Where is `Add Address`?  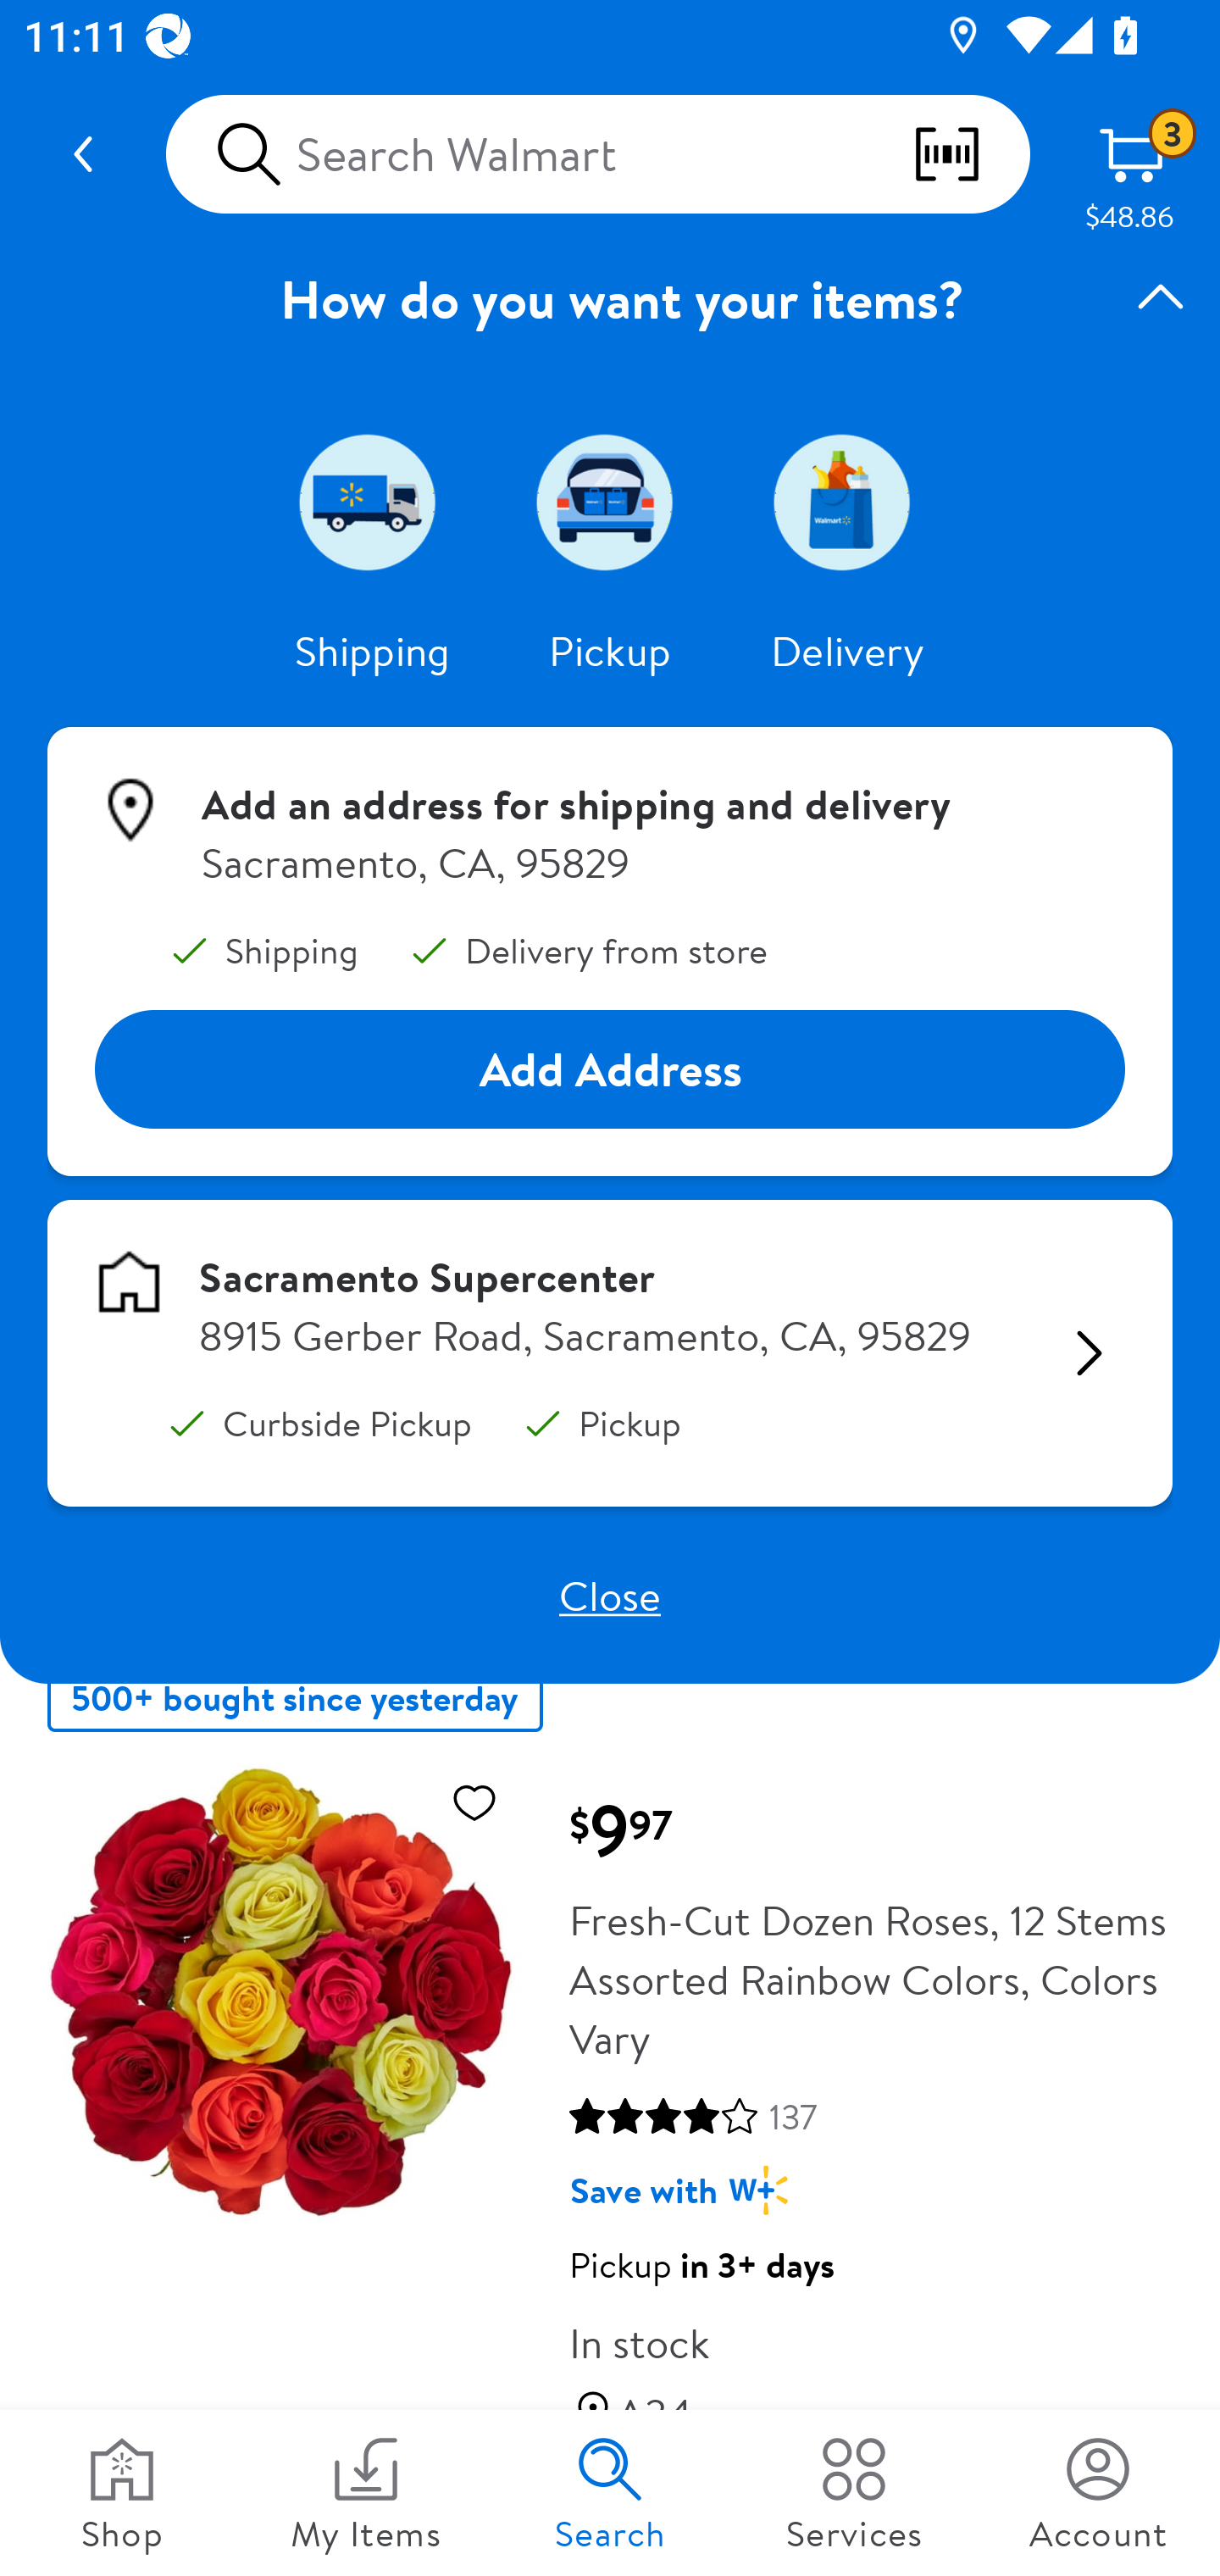
Add Address is located at coordinates (610, 1069).